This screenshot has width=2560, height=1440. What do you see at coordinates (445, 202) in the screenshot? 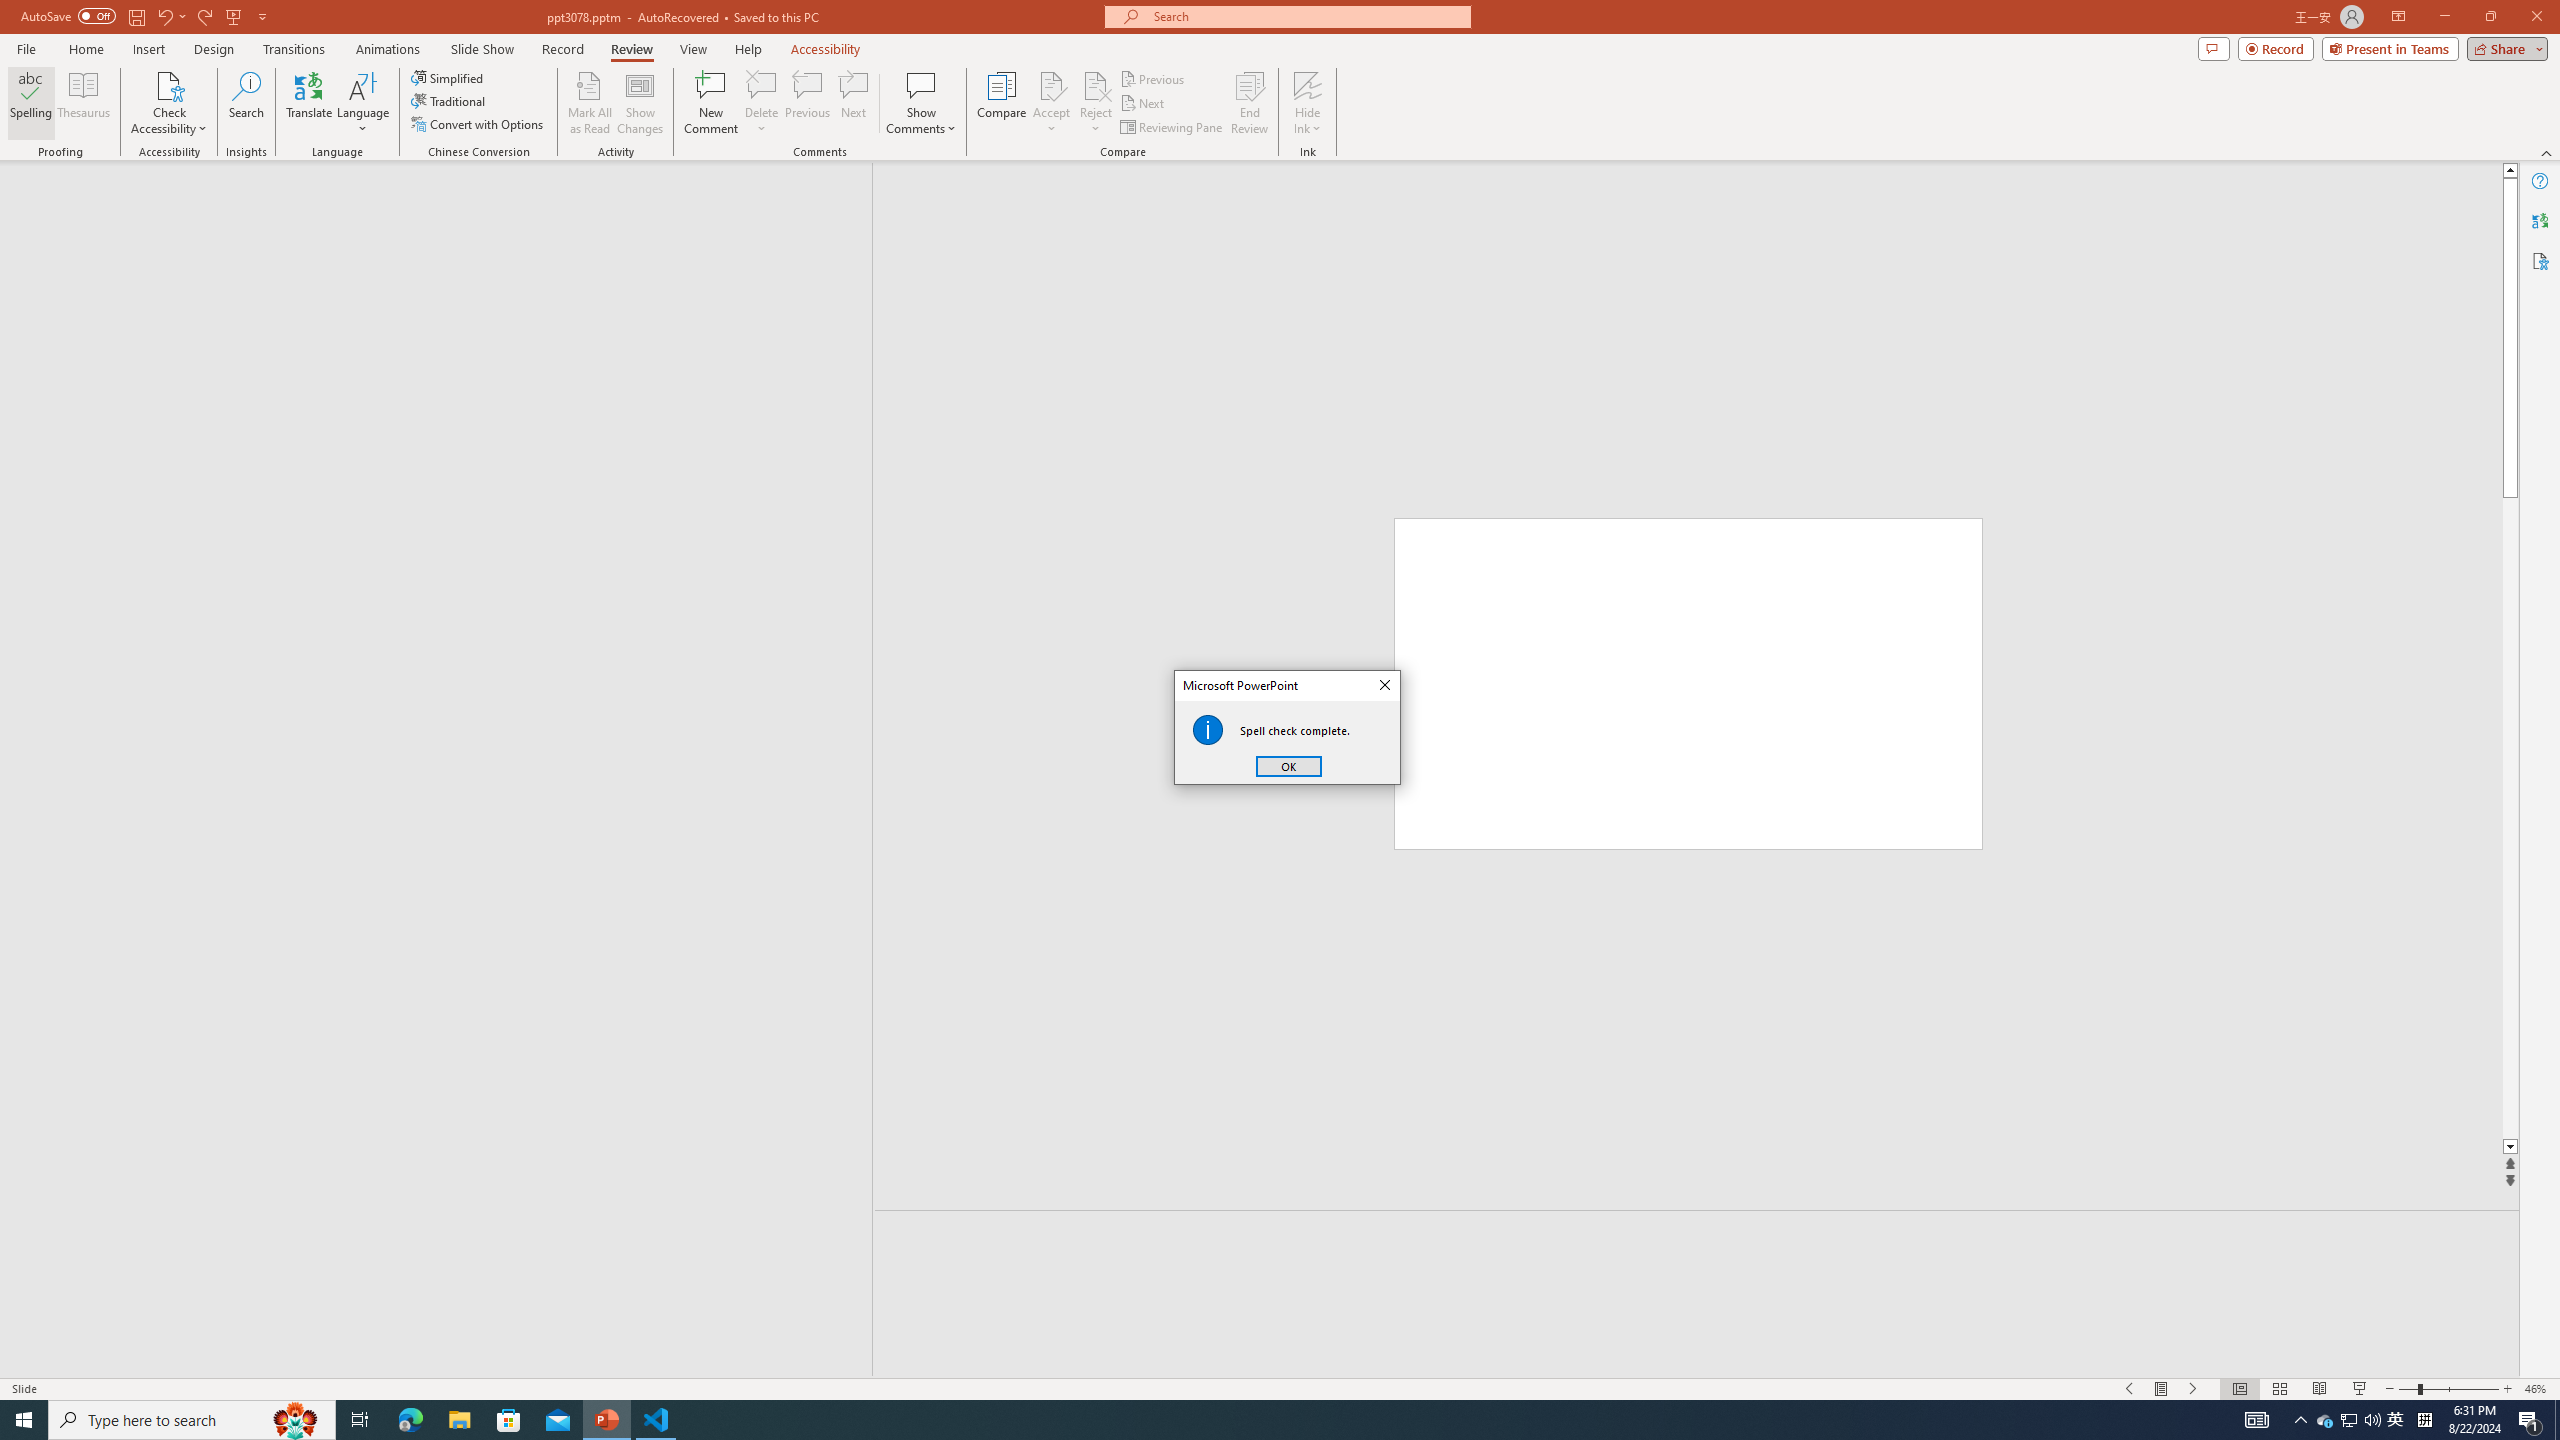
I see `Outline` at bounding box center [445, 202].